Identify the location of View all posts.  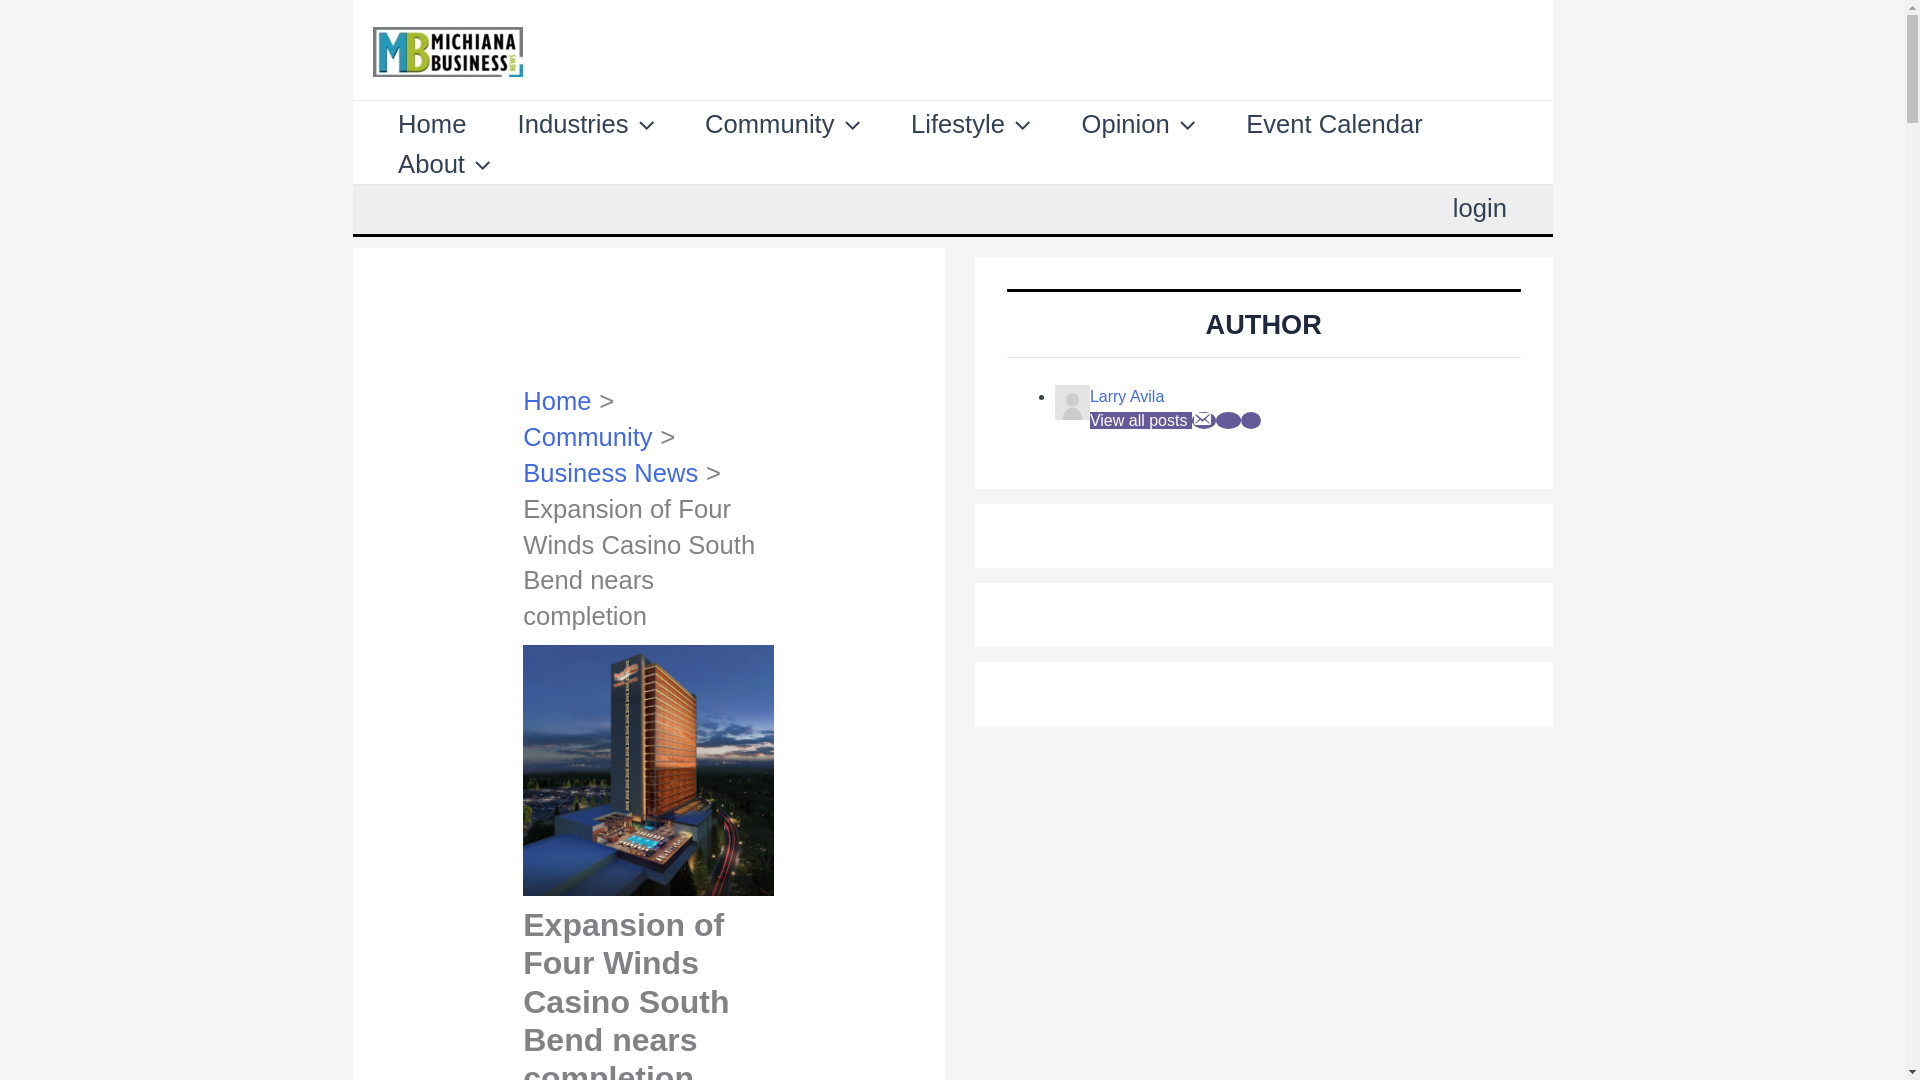
(1141, 420).